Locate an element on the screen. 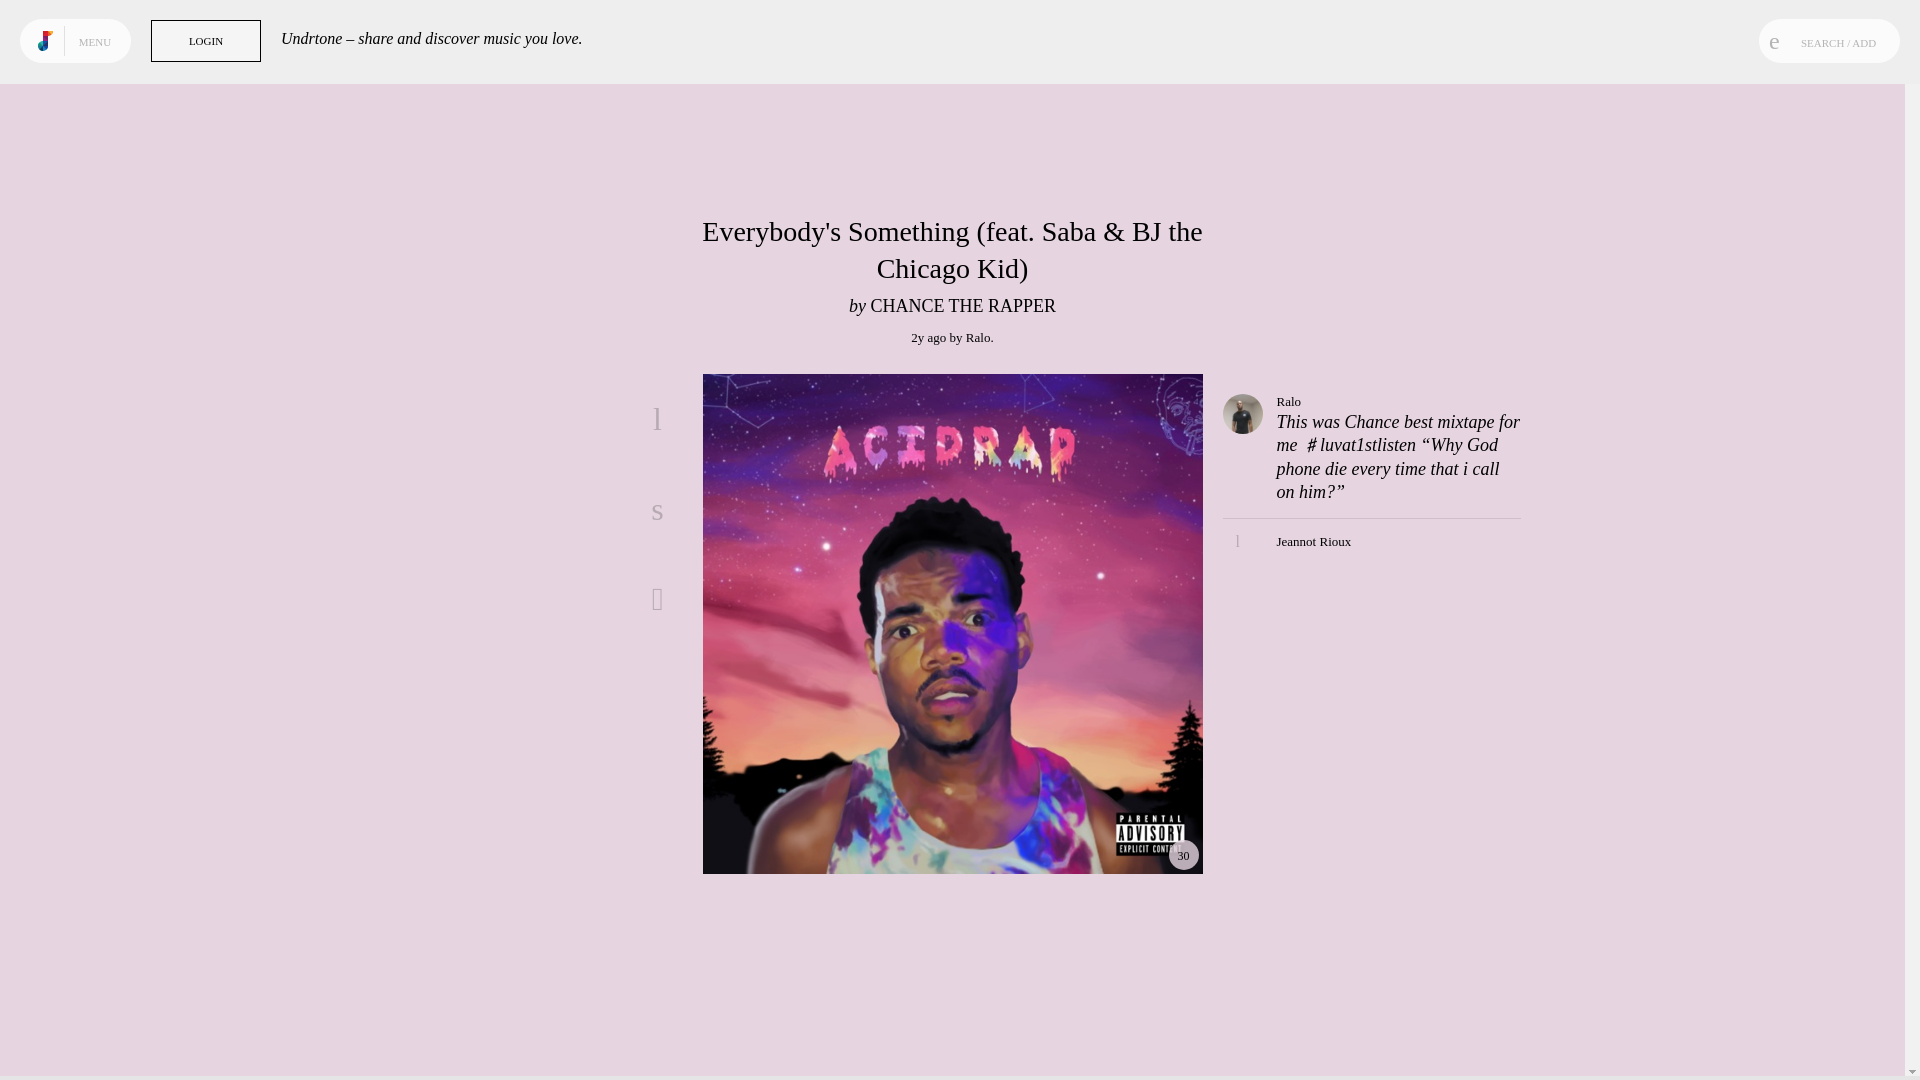  FAQs is located at coordinates (74, 1052).